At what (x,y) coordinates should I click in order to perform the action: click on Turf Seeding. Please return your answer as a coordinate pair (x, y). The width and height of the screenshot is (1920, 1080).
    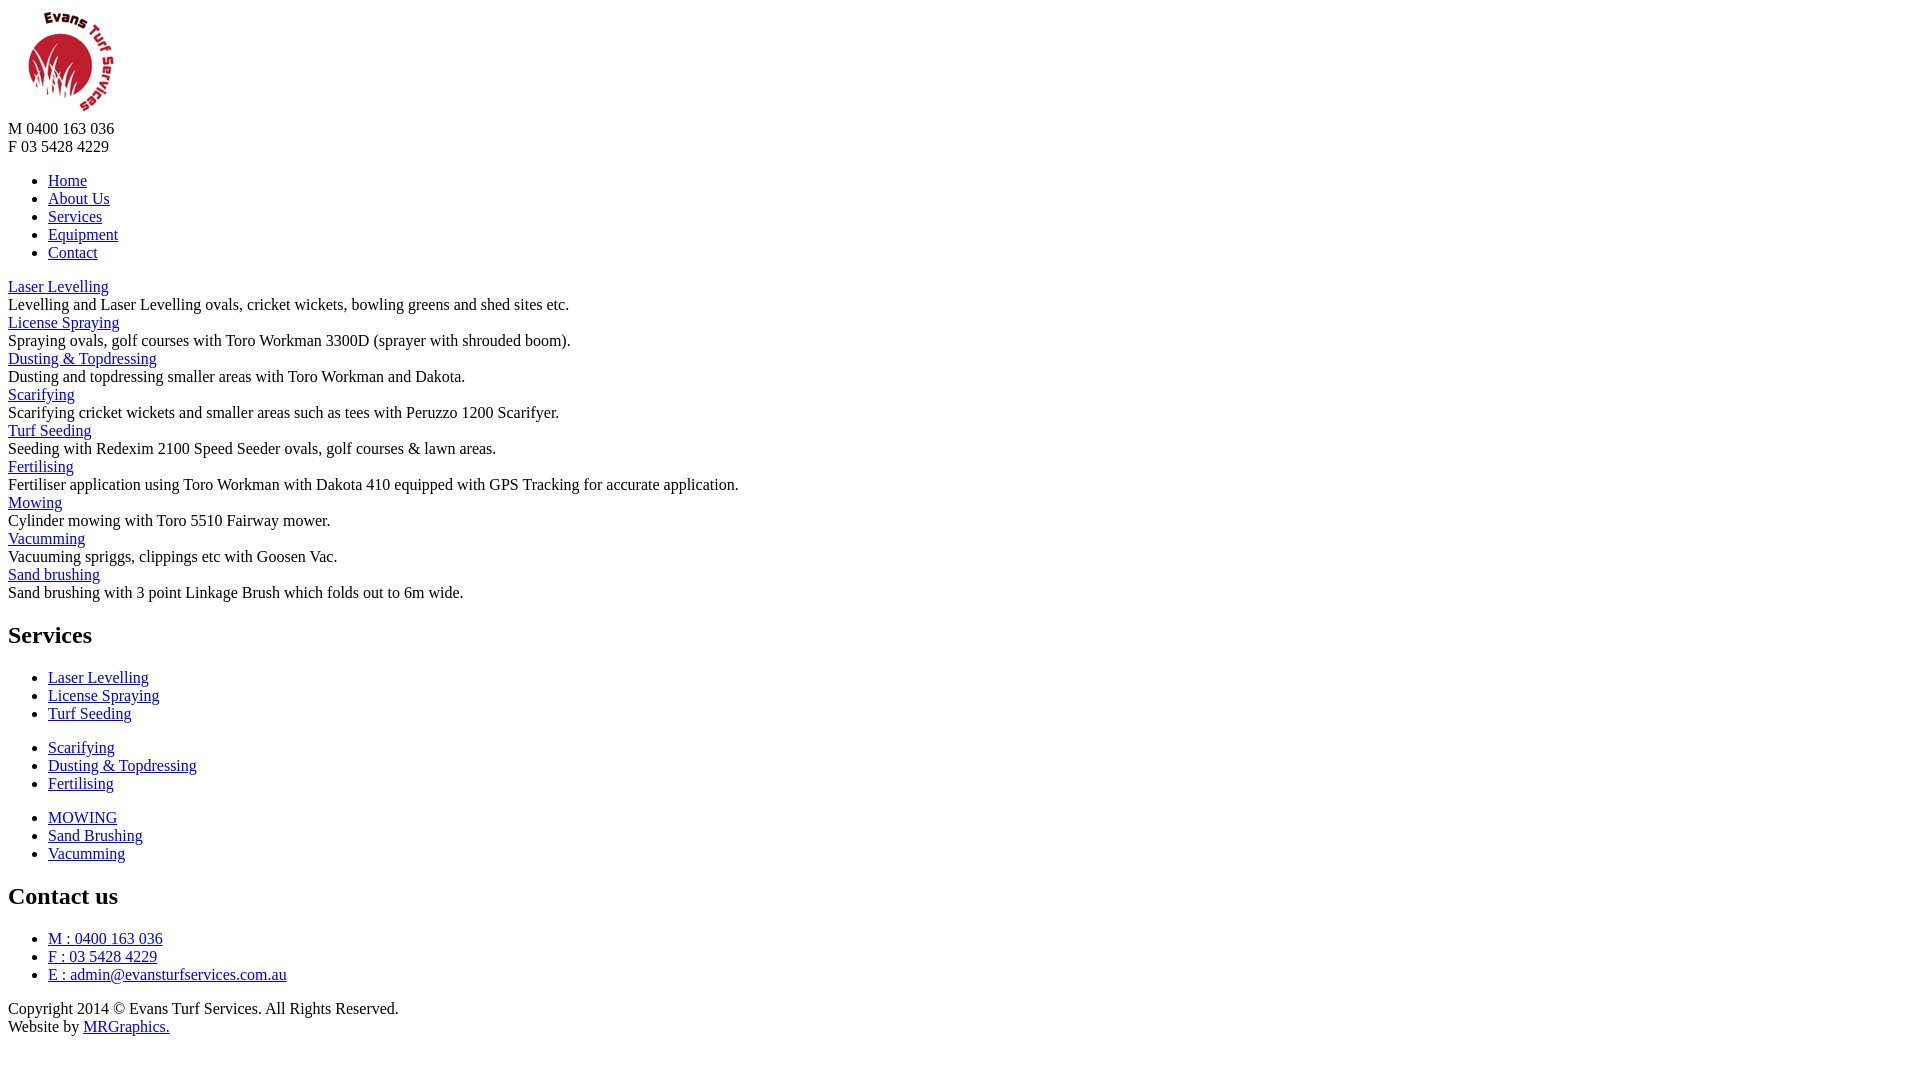
    Looking at the image, I should click on (90, 714).